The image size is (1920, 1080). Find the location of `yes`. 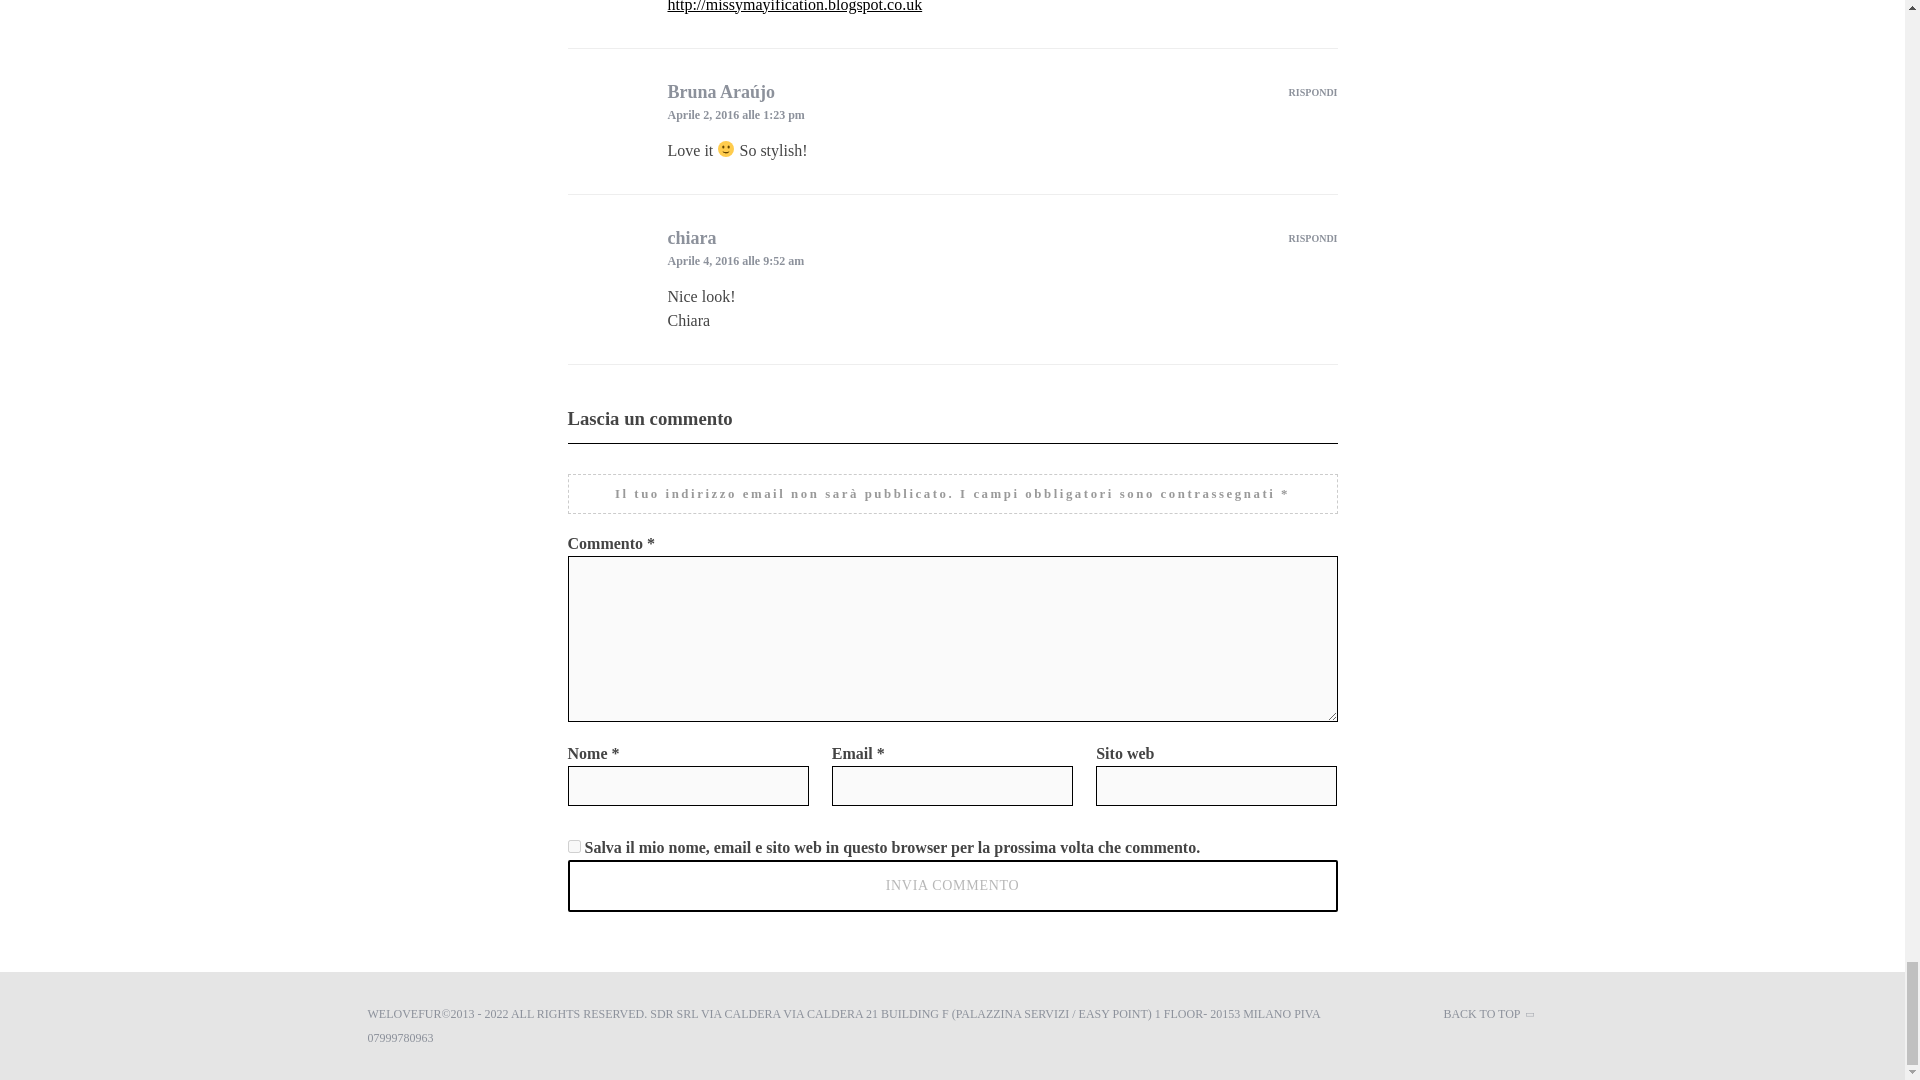

yes is located at coordinates (574, 846).